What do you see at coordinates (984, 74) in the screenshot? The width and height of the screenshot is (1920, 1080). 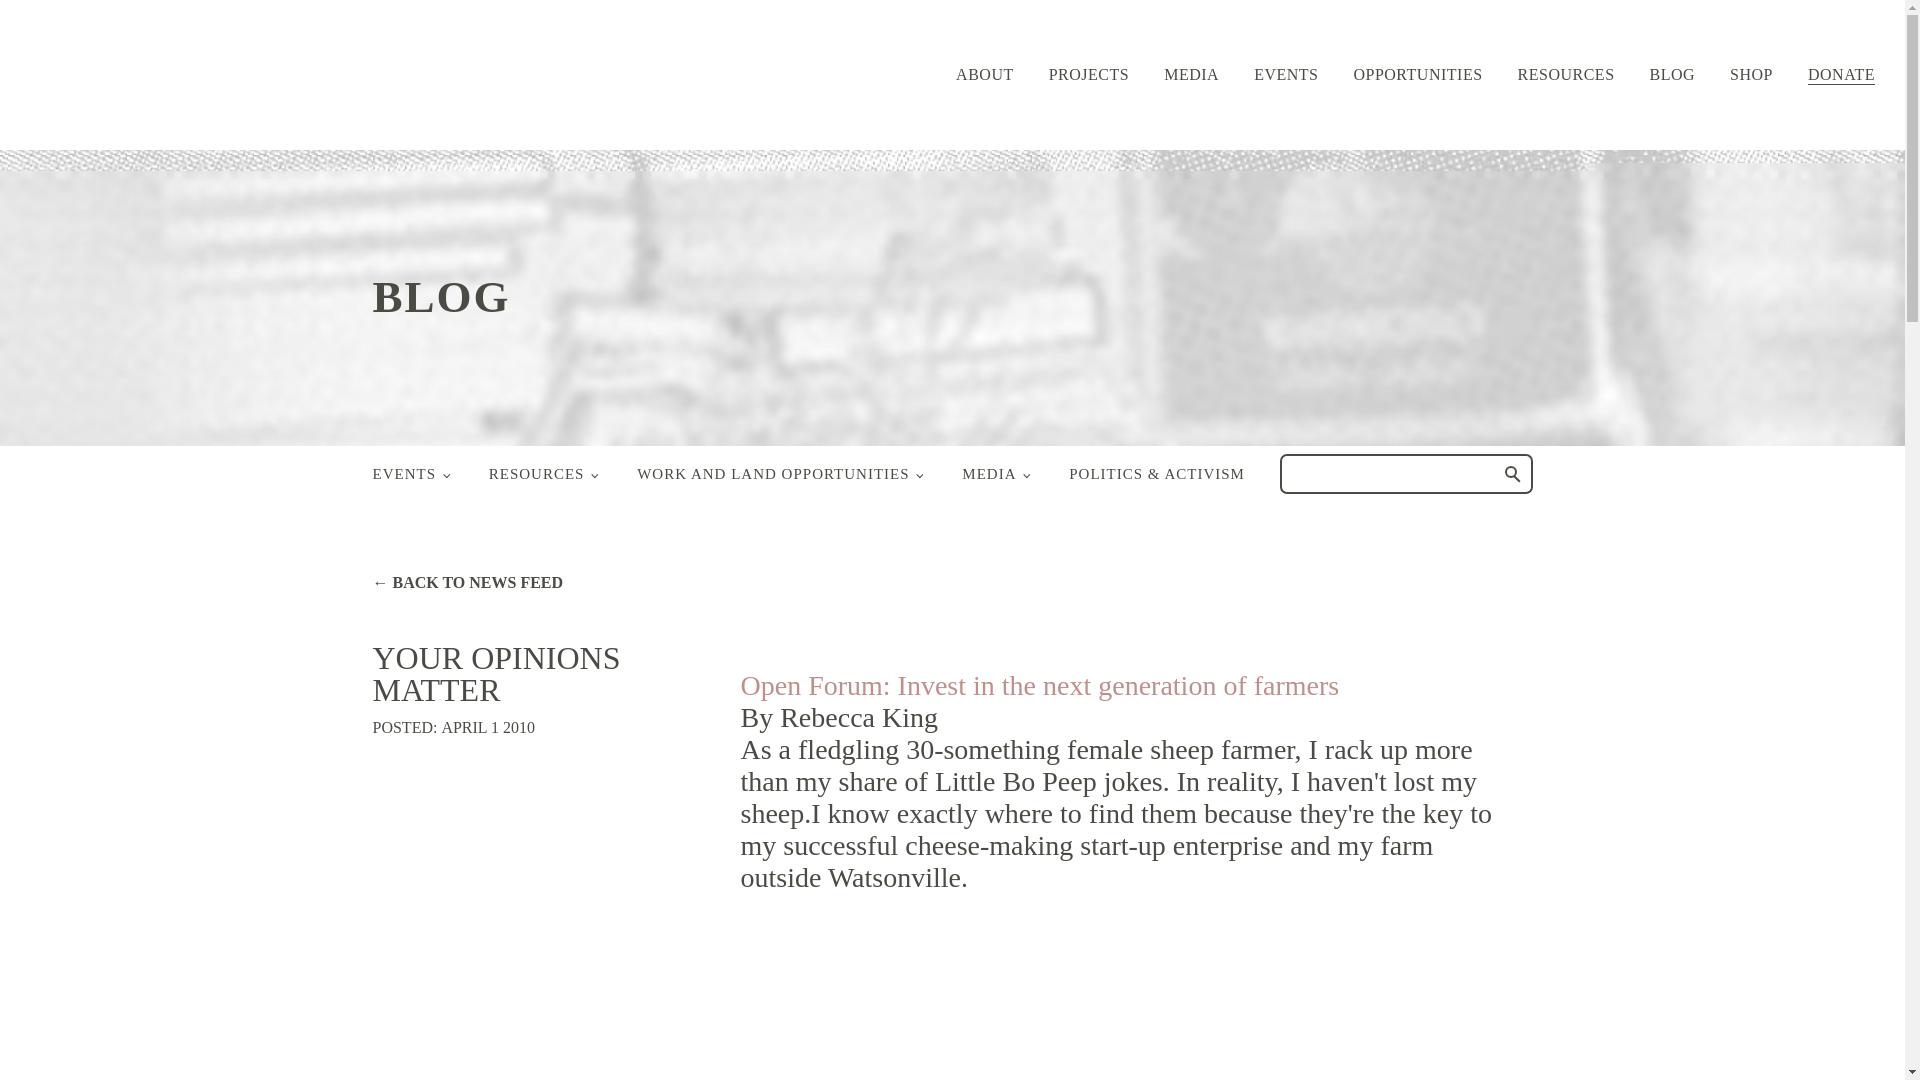 I see `ABOUT` at bounding box center [984, 74].